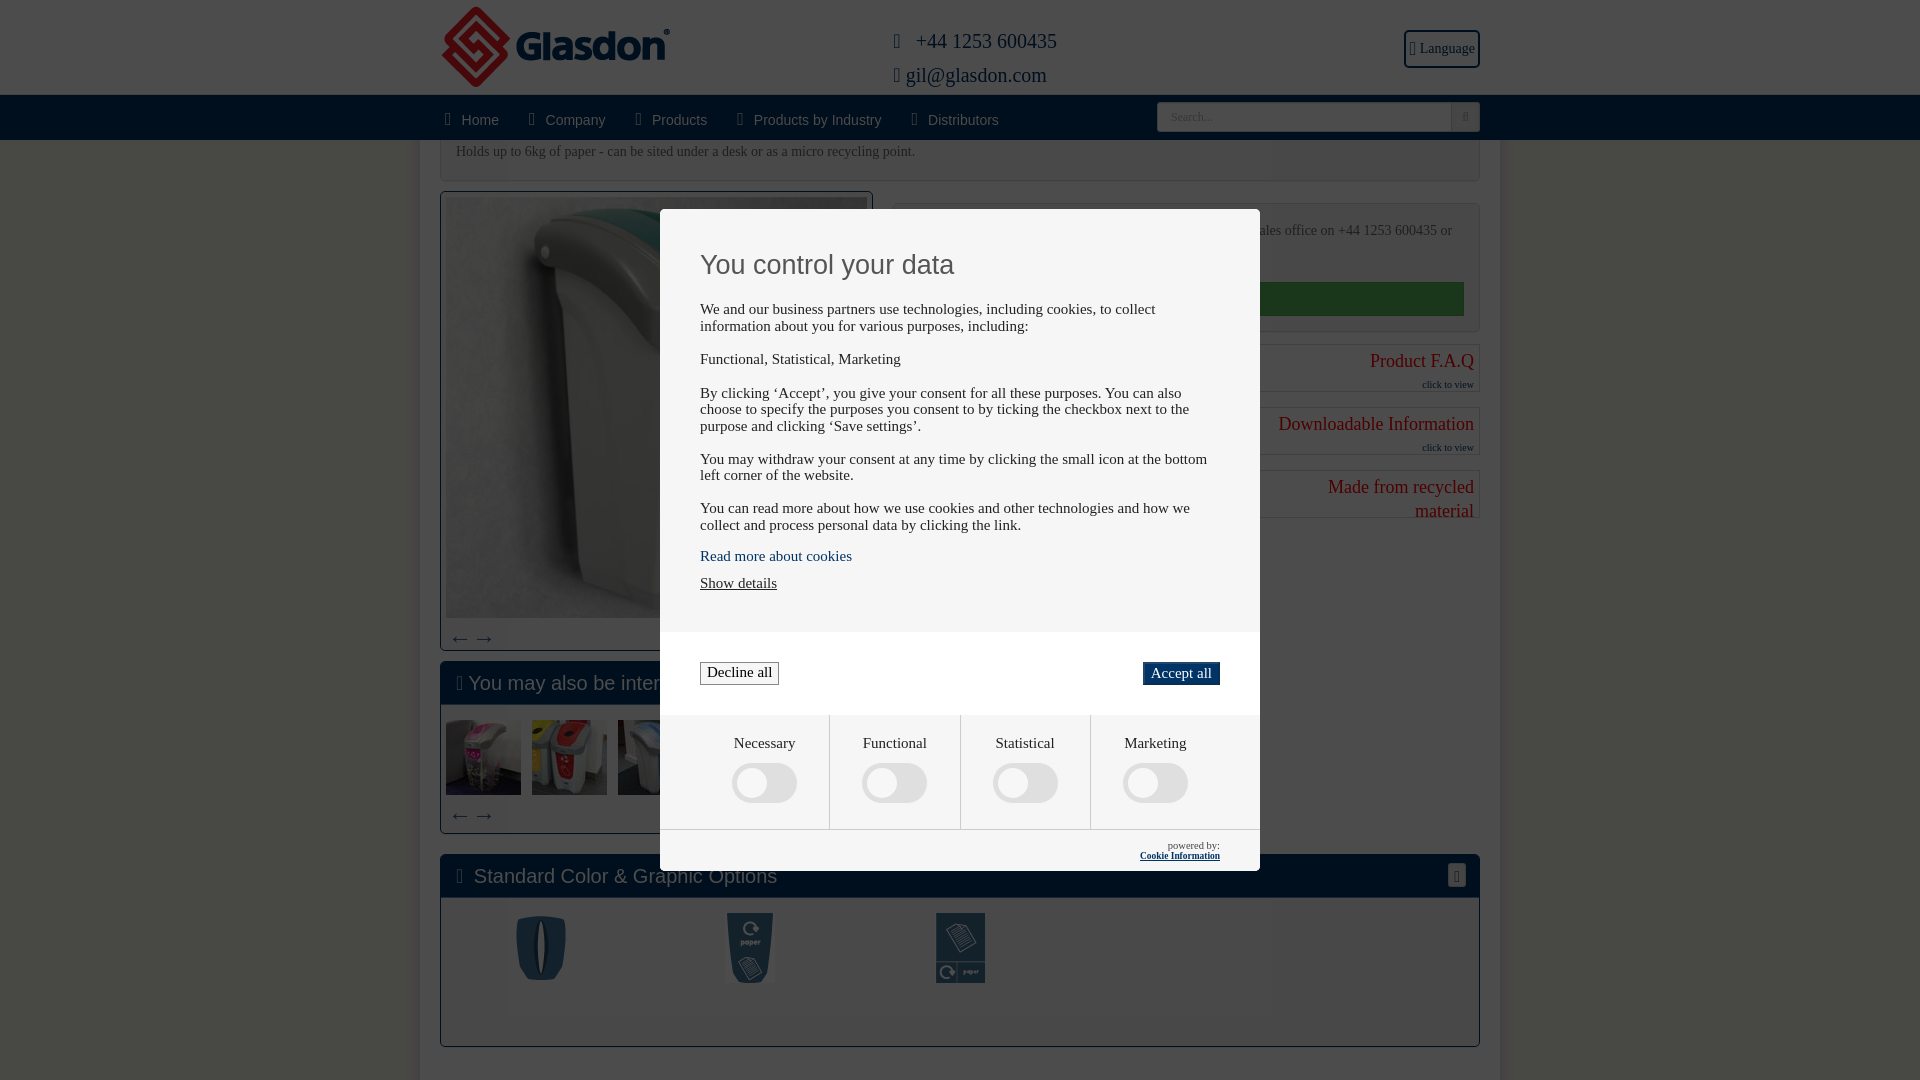 Image resolution: width=1920 pixels, height=1080 pixels. I want to click on Show details, so click(738, 444).